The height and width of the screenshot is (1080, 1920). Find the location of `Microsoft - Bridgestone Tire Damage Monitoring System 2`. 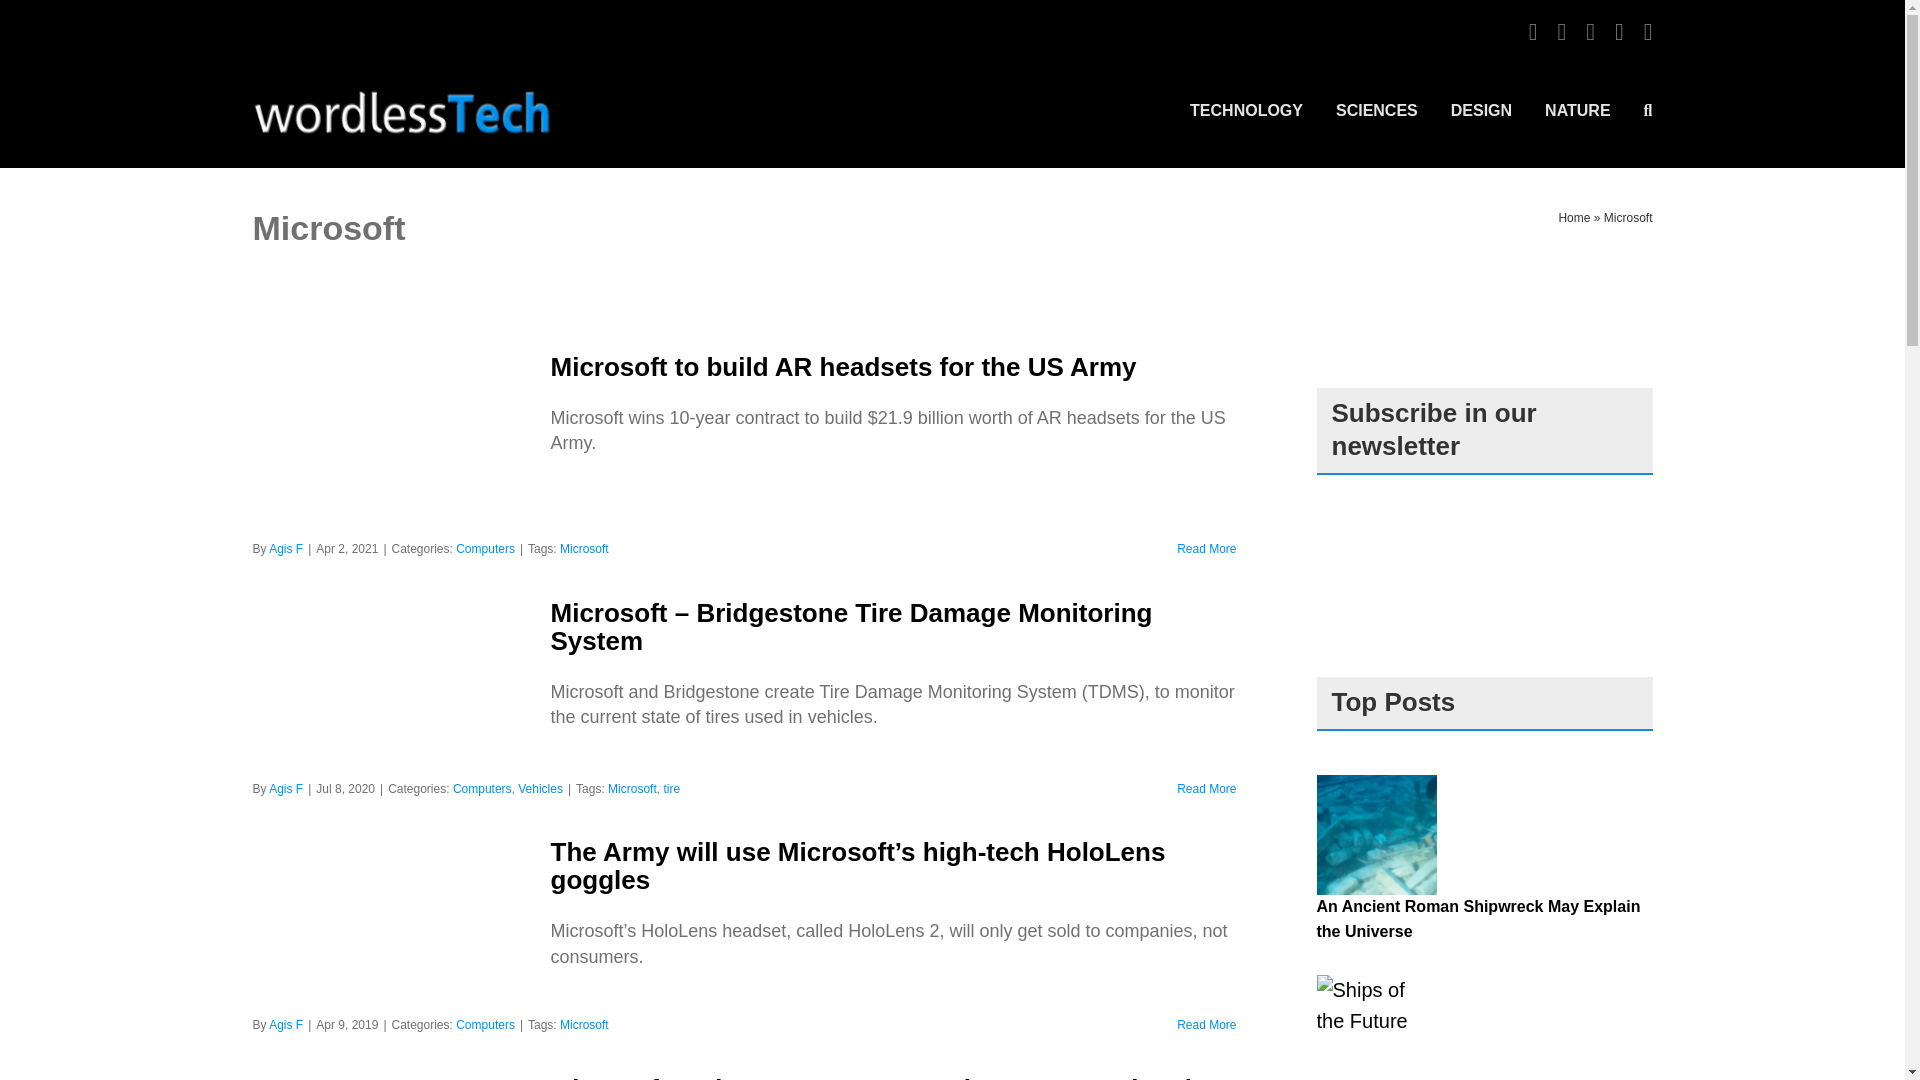

Microsoft - Bridgestone Tire Damage Monitoring System 2 is located at coordinates (393, 684).